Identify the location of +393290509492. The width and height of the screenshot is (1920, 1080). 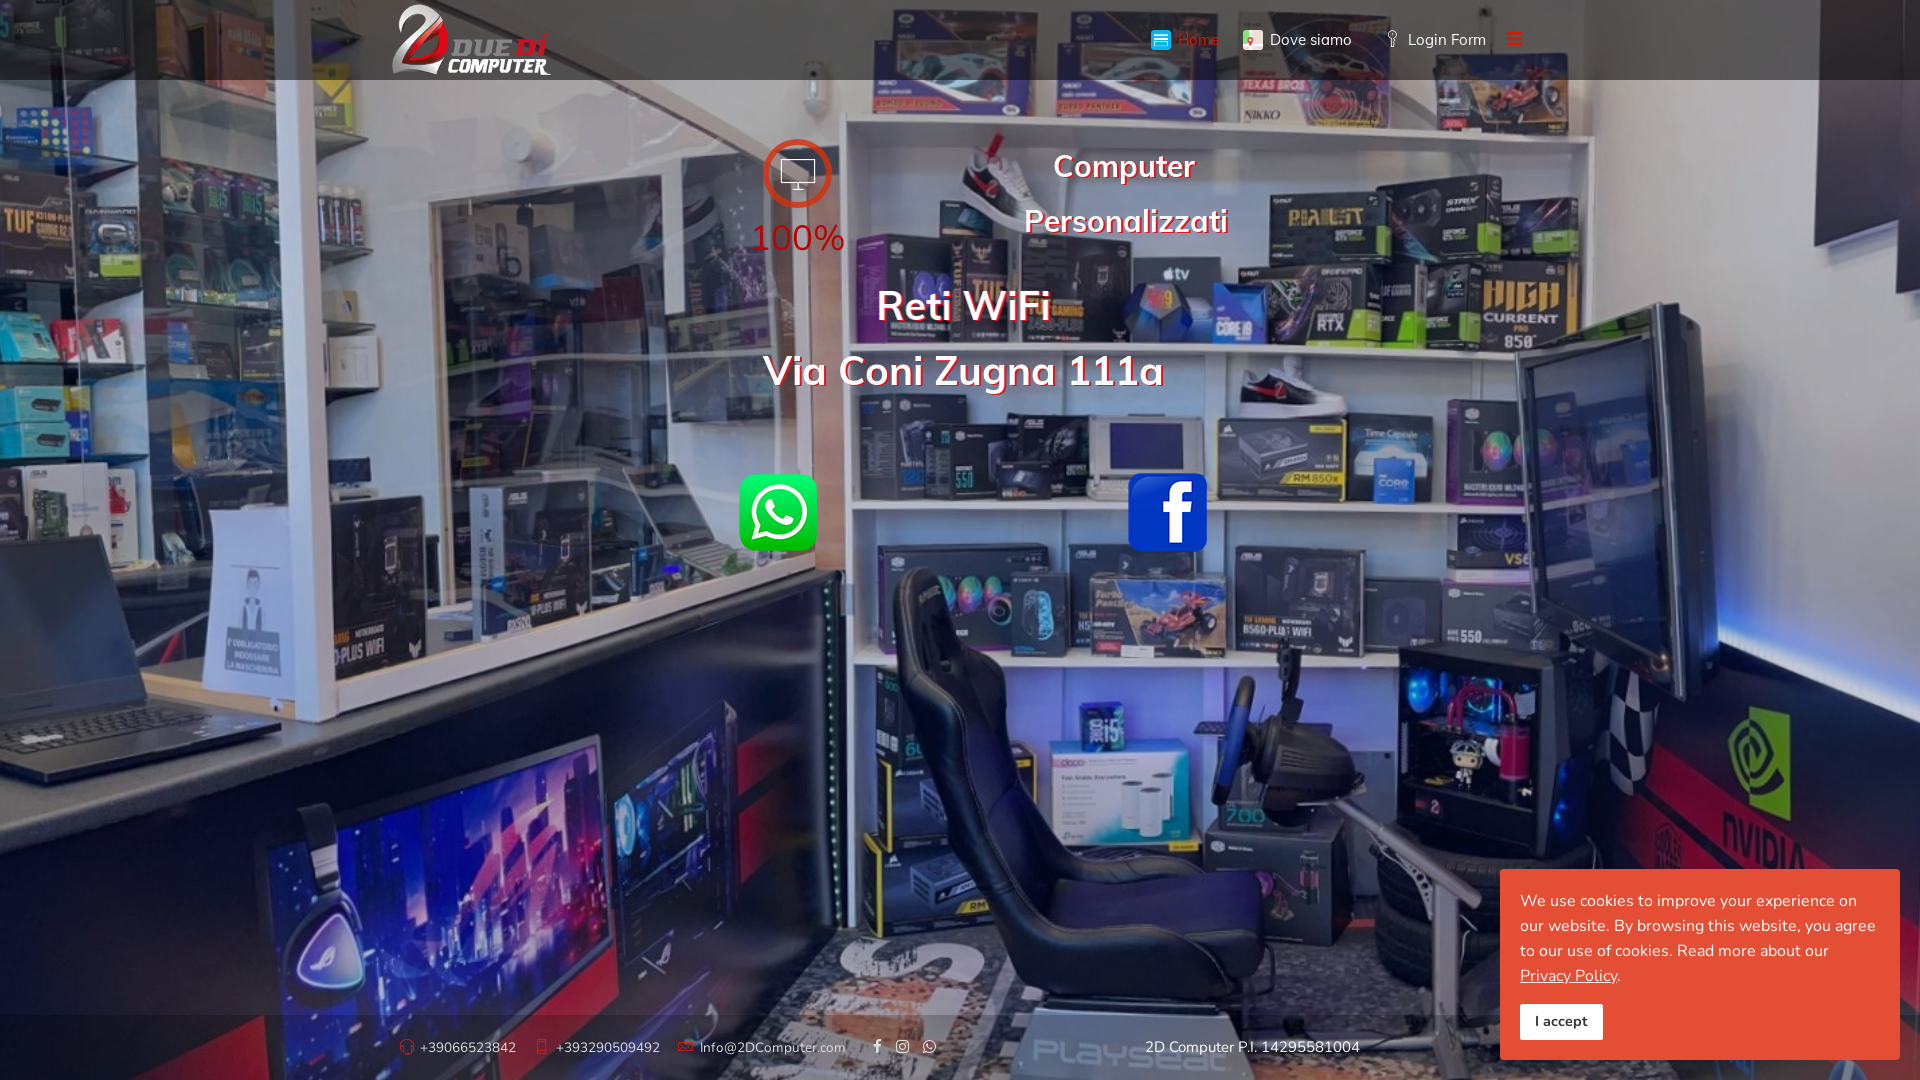
(608, 1048).